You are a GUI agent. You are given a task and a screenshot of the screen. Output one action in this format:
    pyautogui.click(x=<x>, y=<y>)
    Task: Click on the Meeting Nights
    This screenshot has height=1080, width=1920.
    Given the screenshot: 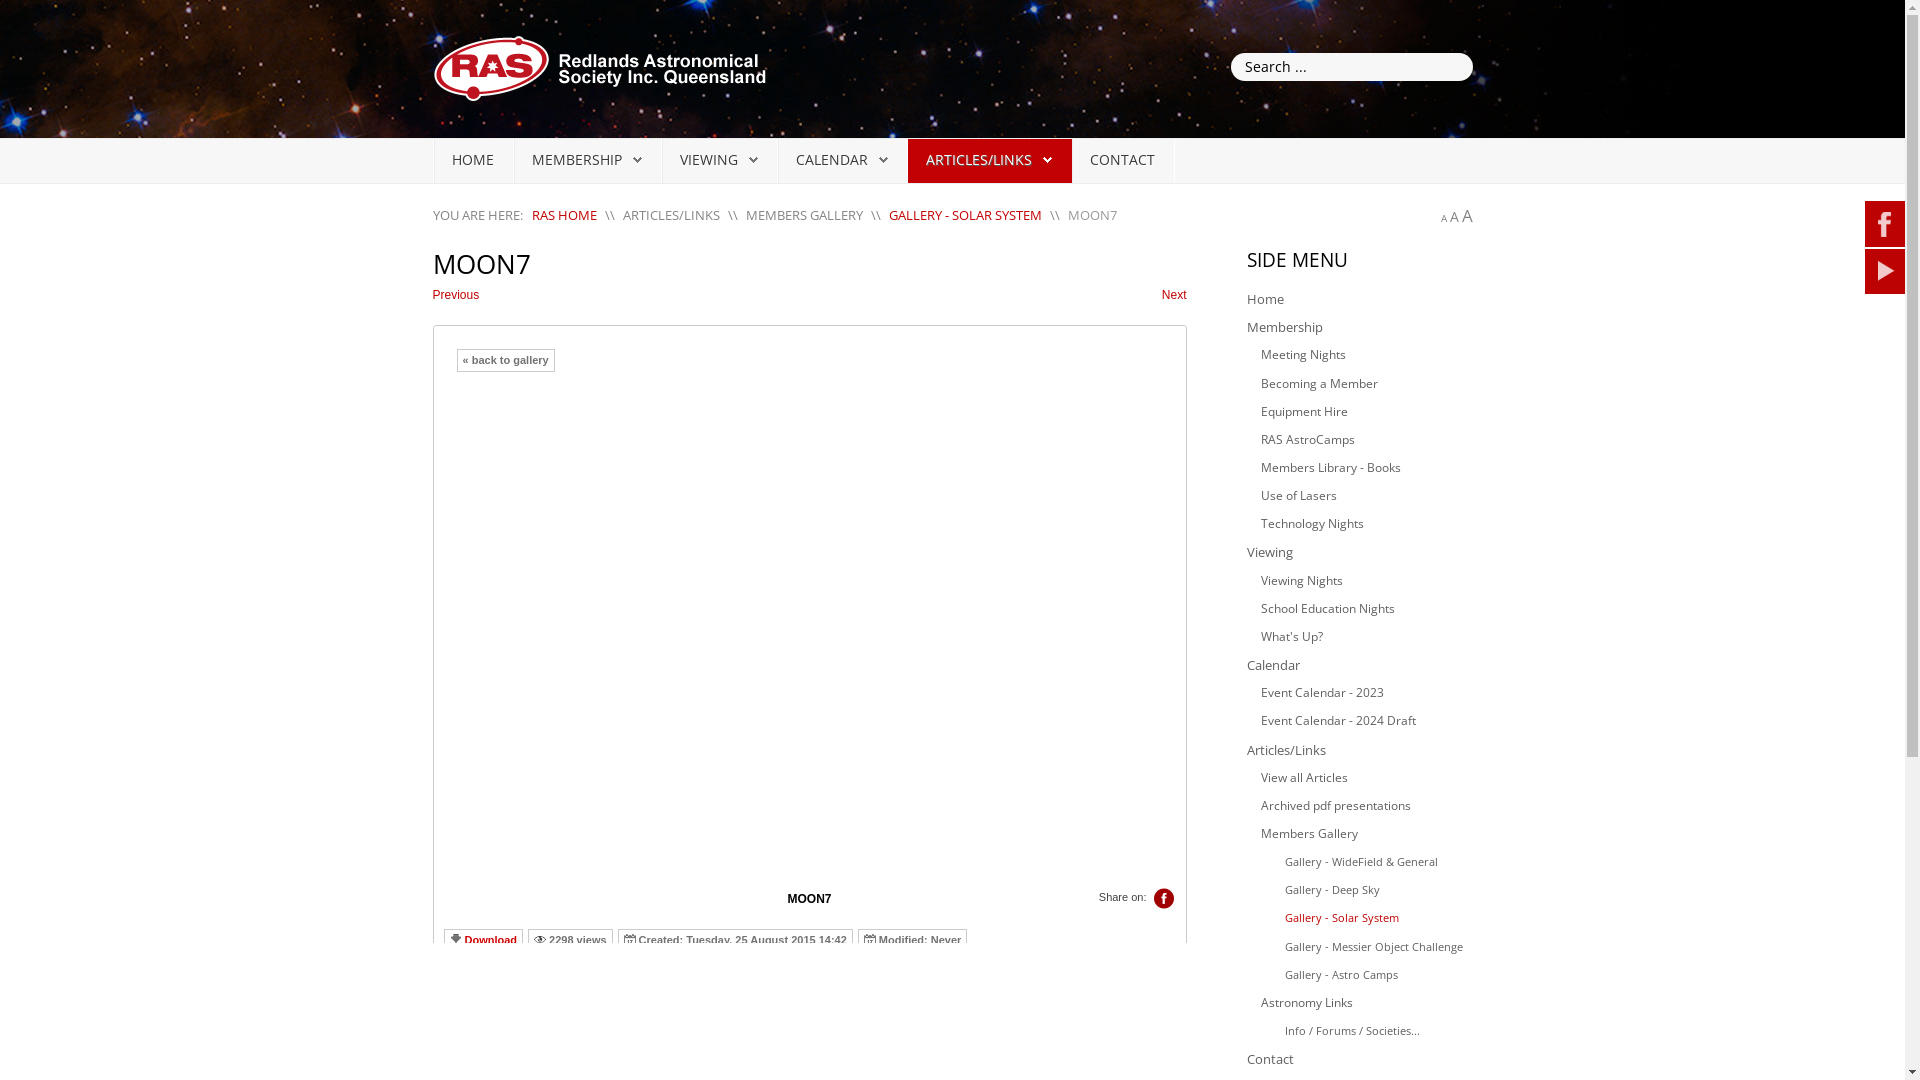 What is the action you would take?
    pyautogui.click(x=1366, y=355)
    